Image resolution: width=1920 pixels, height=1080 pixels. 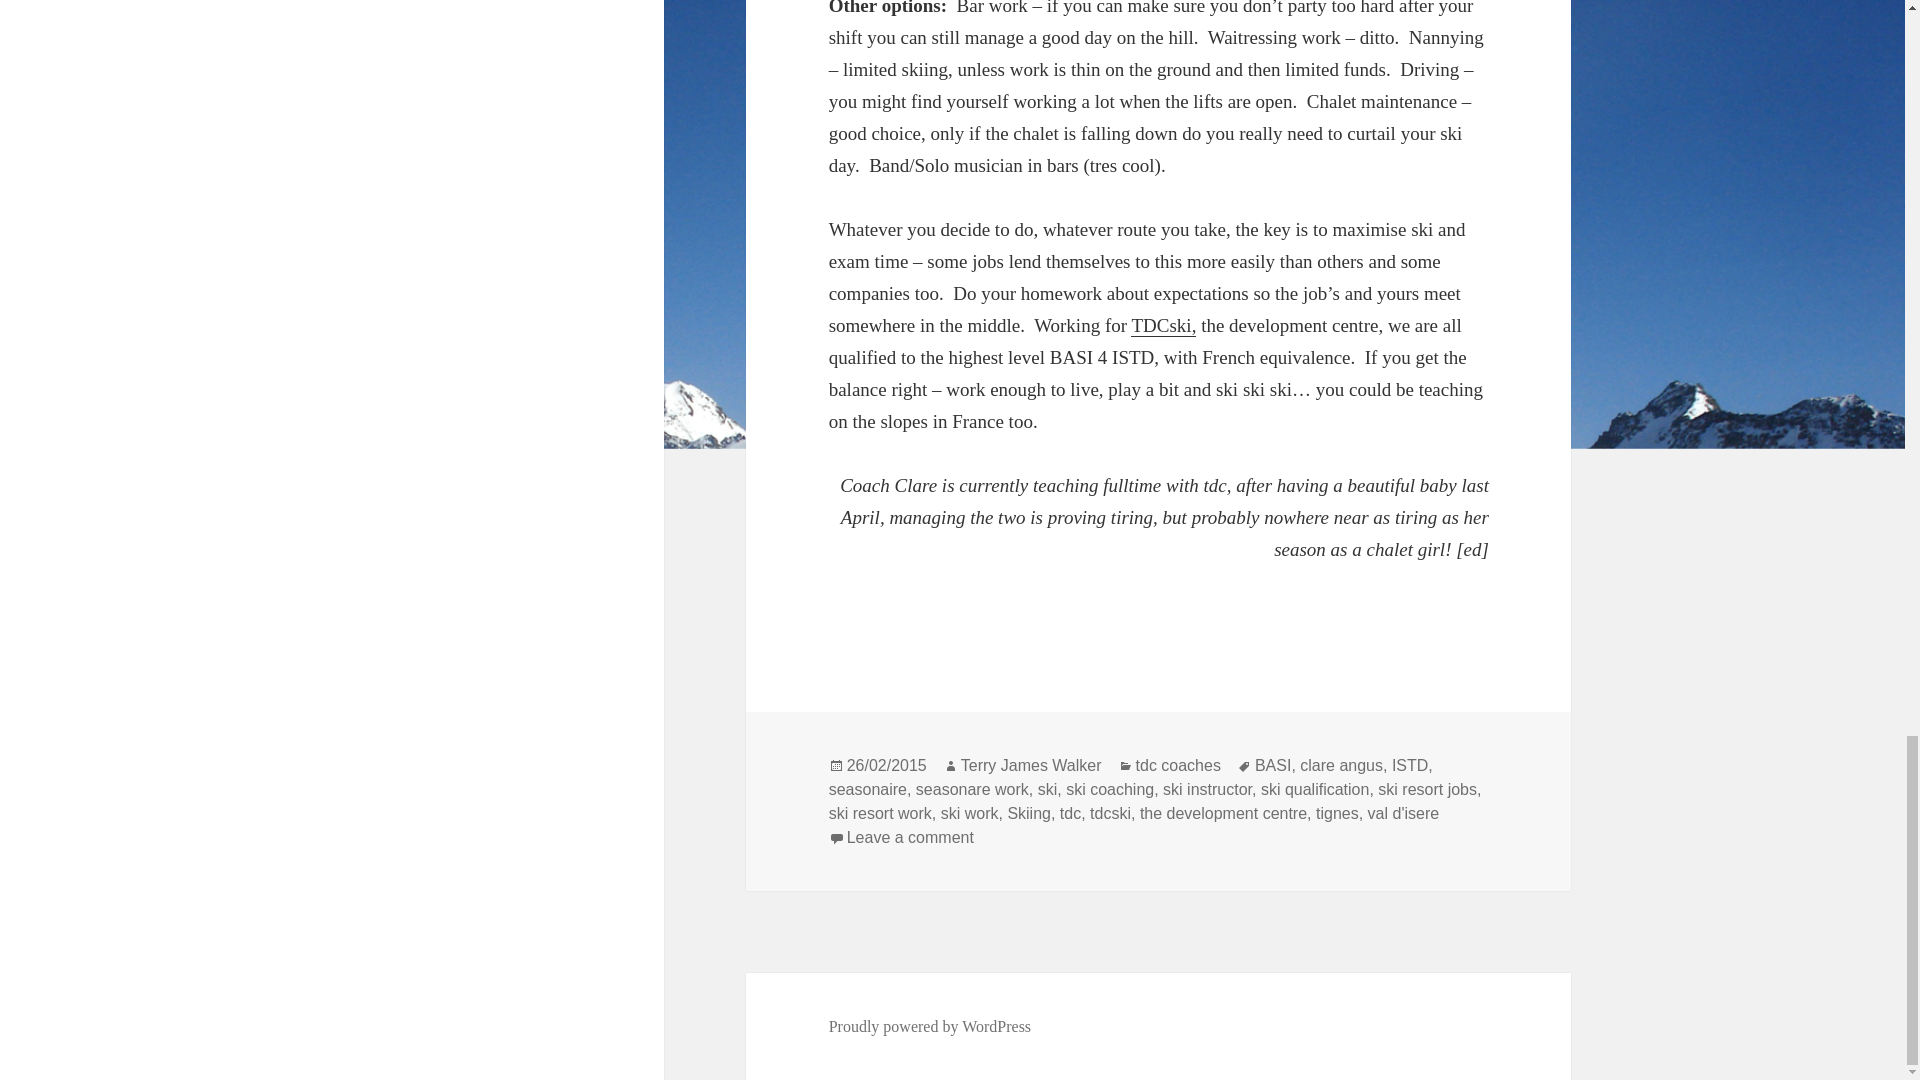 What do you see at coordinates (1410, 766) in the screenshot?
I see `ISTD` at bounding box center [1410, 766].